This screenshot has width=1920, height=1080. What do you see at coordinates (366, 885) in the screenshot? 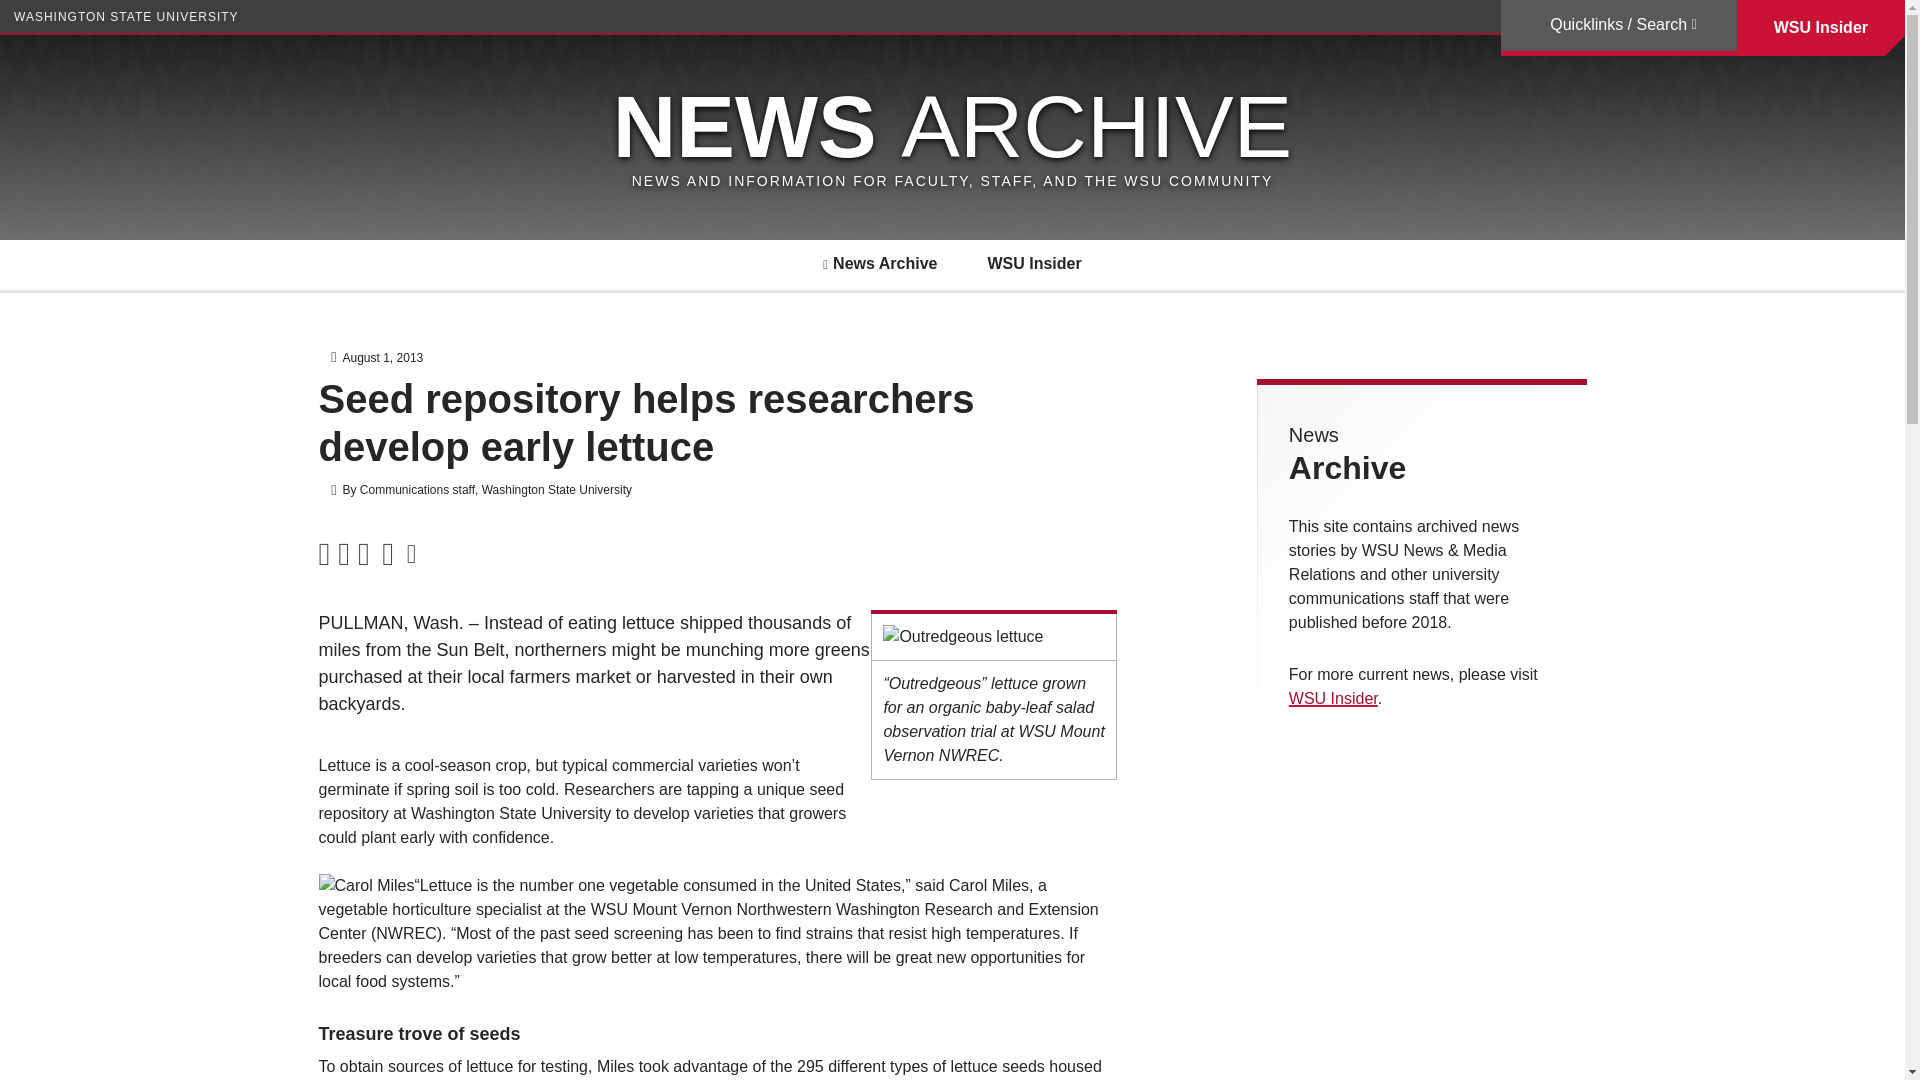
I see `Carol Miles` at bounding box center [366, 885].